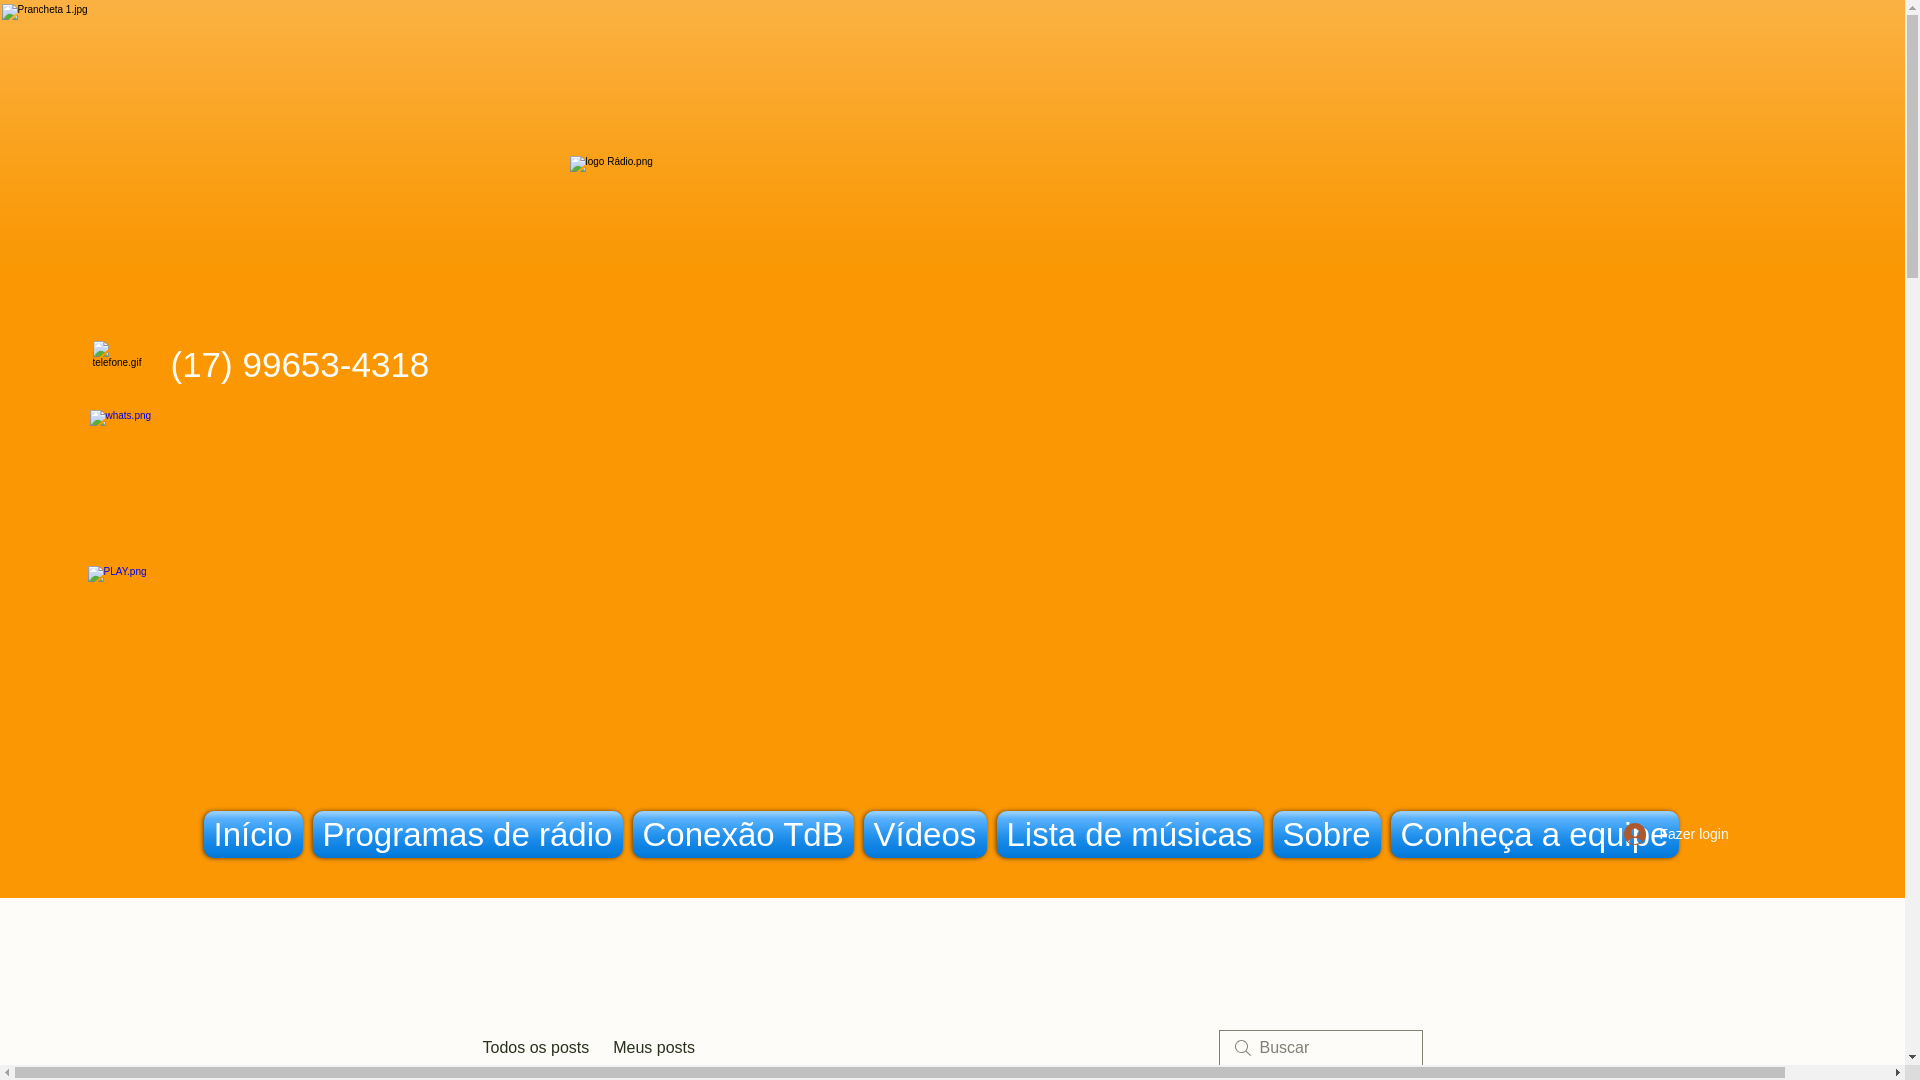 This screenshot has height=1080, width=1920. Describe the element at coordinates (535, 1047) in the screenshot. I see `Todos os posts` at that location.